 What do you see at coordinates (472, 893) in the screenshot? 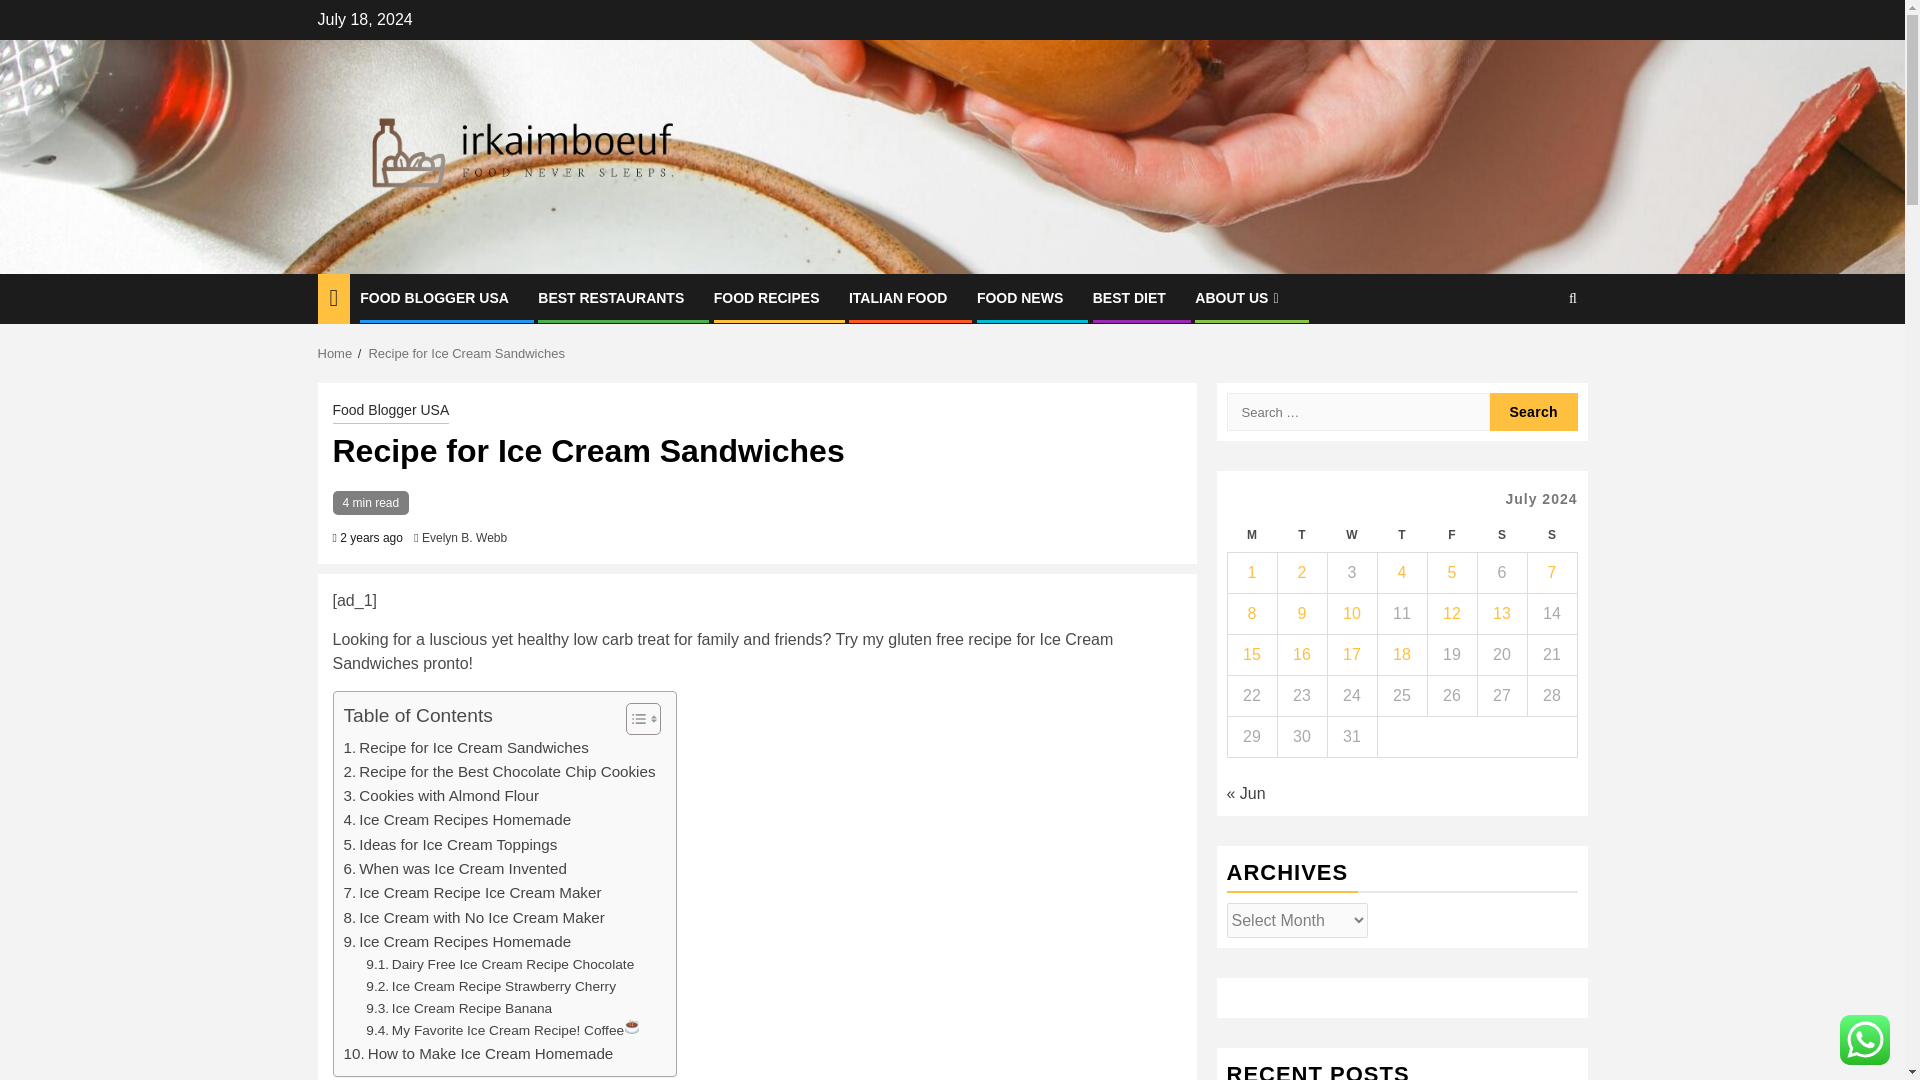
I see `Ice Cream Recipe Ice Cream Maker` at bounding box center [472, 893].